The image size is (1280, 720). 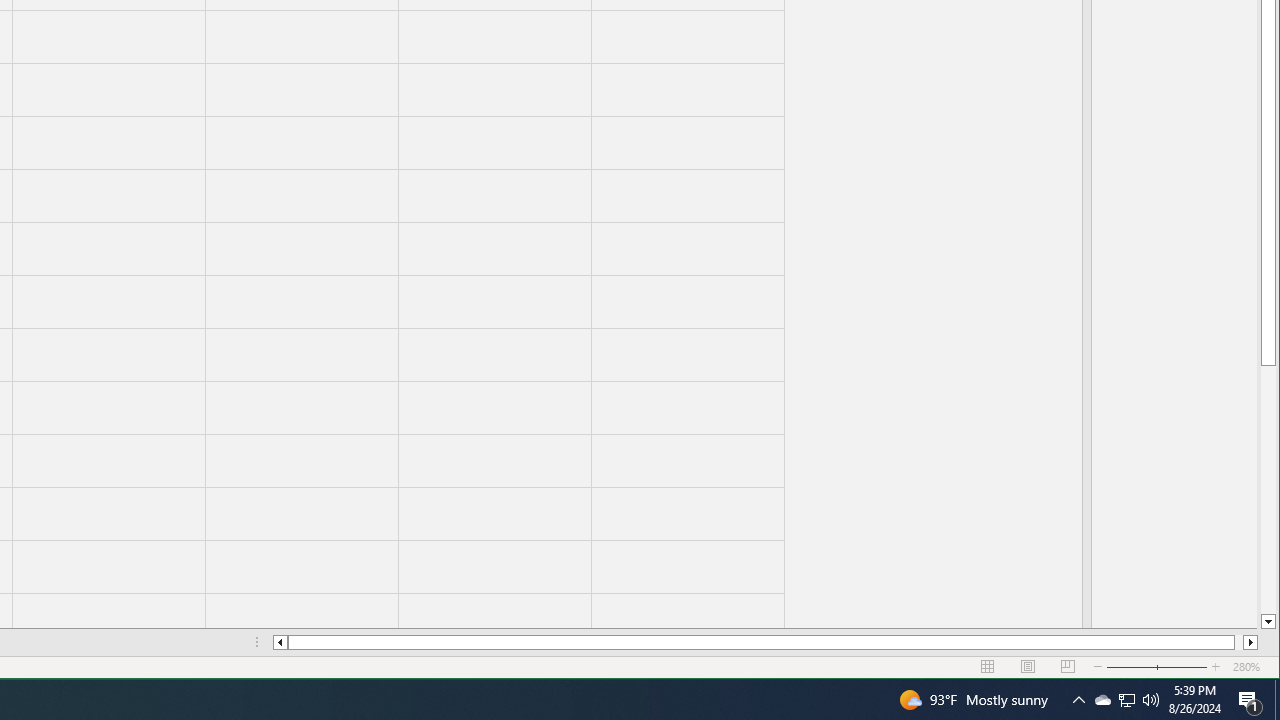 What do you see at coordinates (1126, 700) in the screenshot?
I see `Zoom Out` at bounding box center [1126, 700].